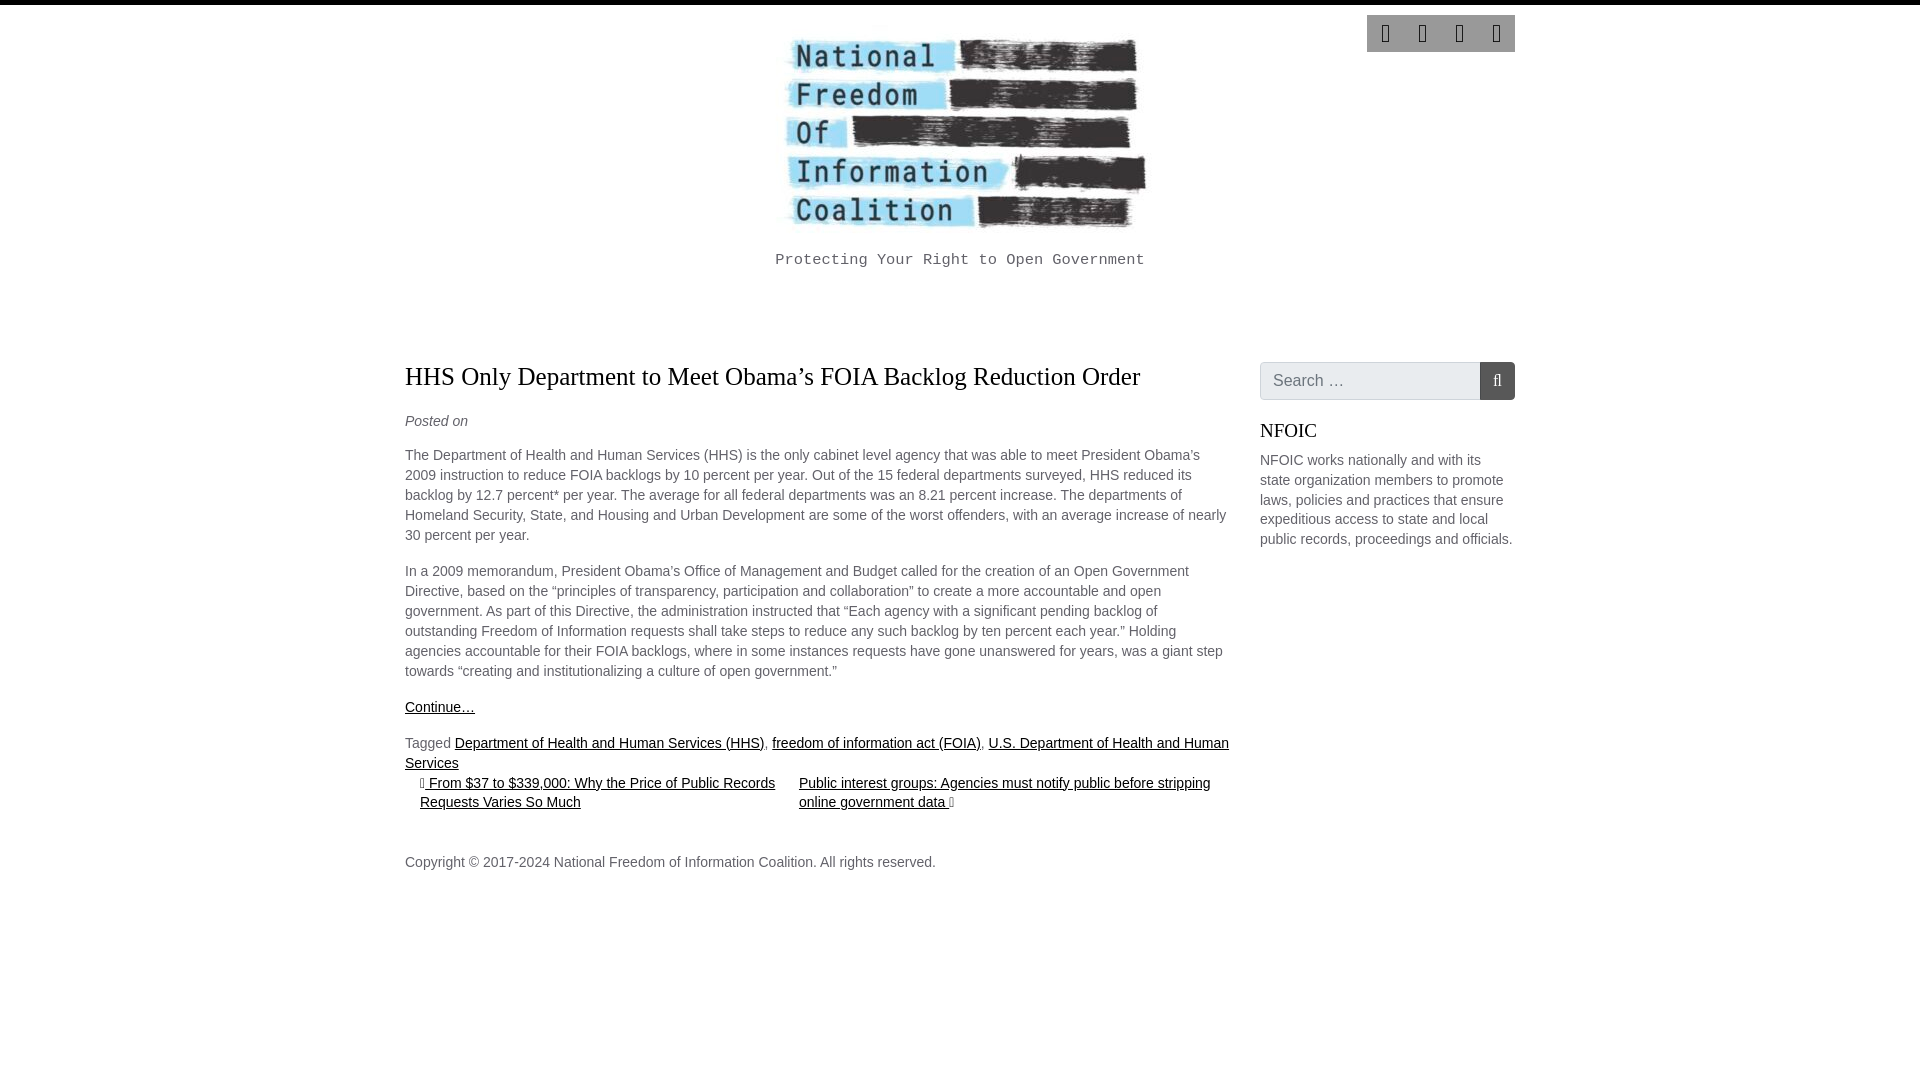 The width and height of the screenshot is (1920, 1080). What do you see at coordinates (1172, 311) in the screenshot?
I see `News` at bounding box center [1172, 311].